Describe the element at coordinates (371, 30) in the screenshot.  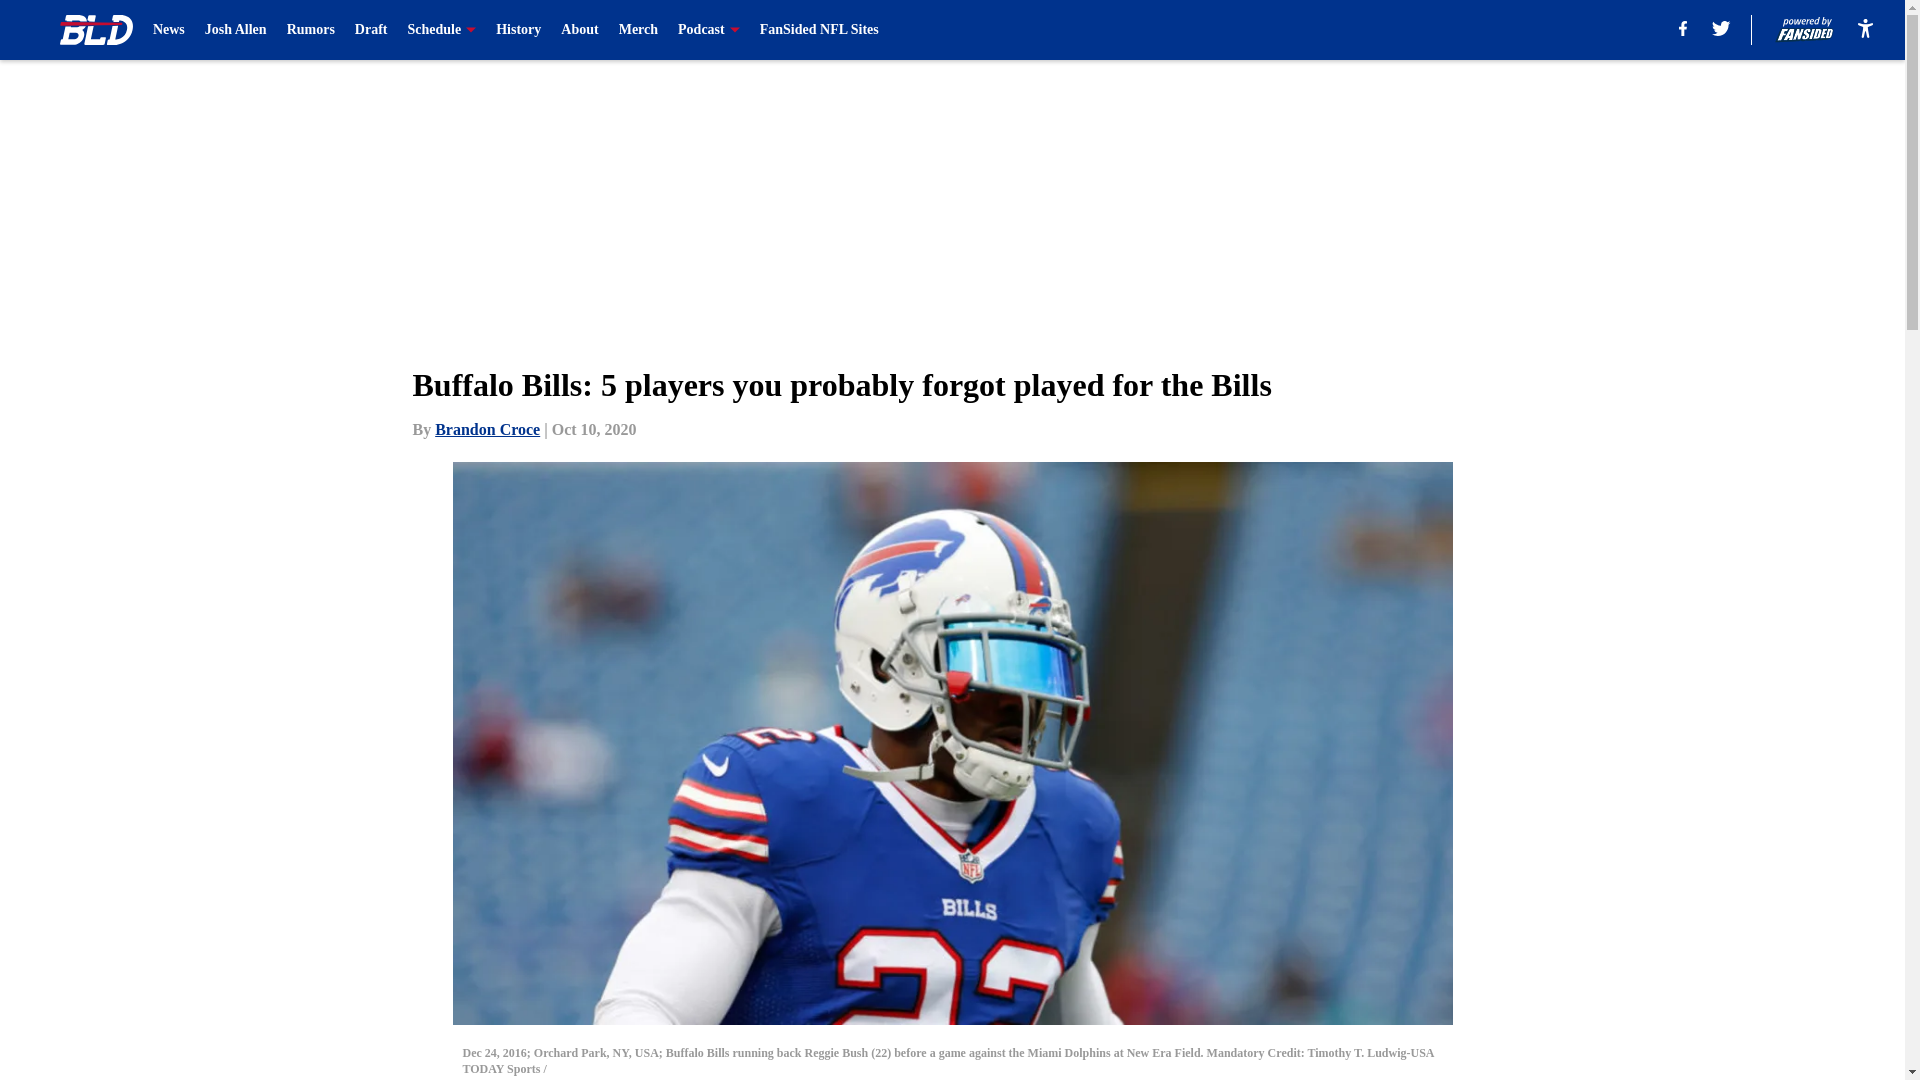
I see `Draft` at that location.